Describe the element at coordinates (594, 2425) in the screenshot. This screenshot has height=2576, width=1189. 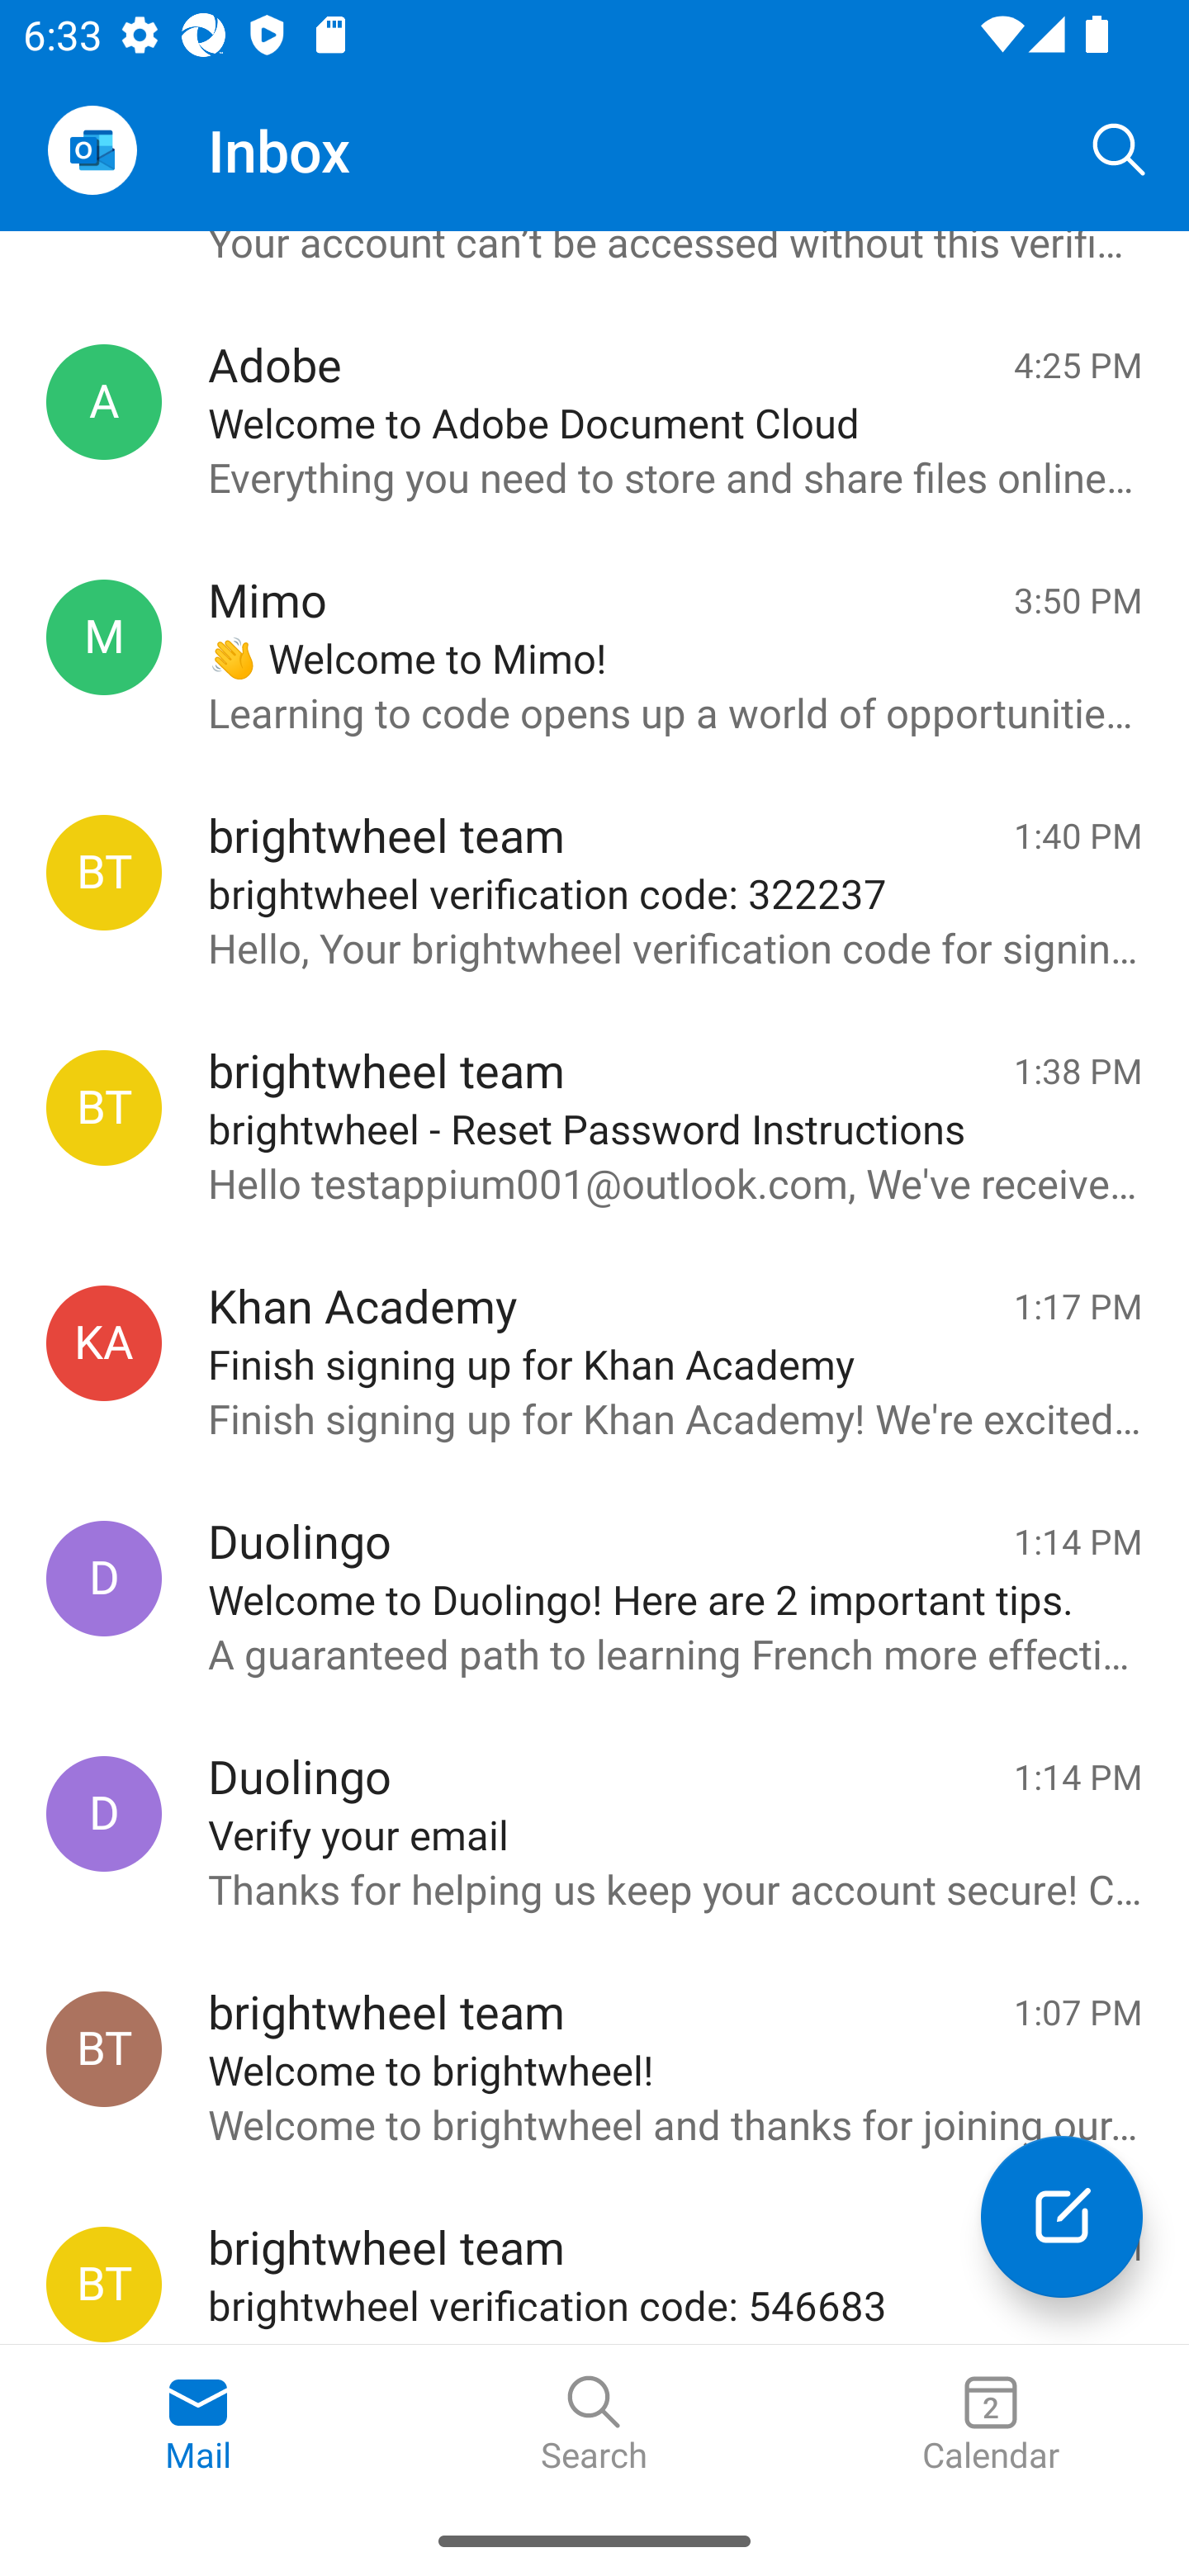
I see `Search` at that location.